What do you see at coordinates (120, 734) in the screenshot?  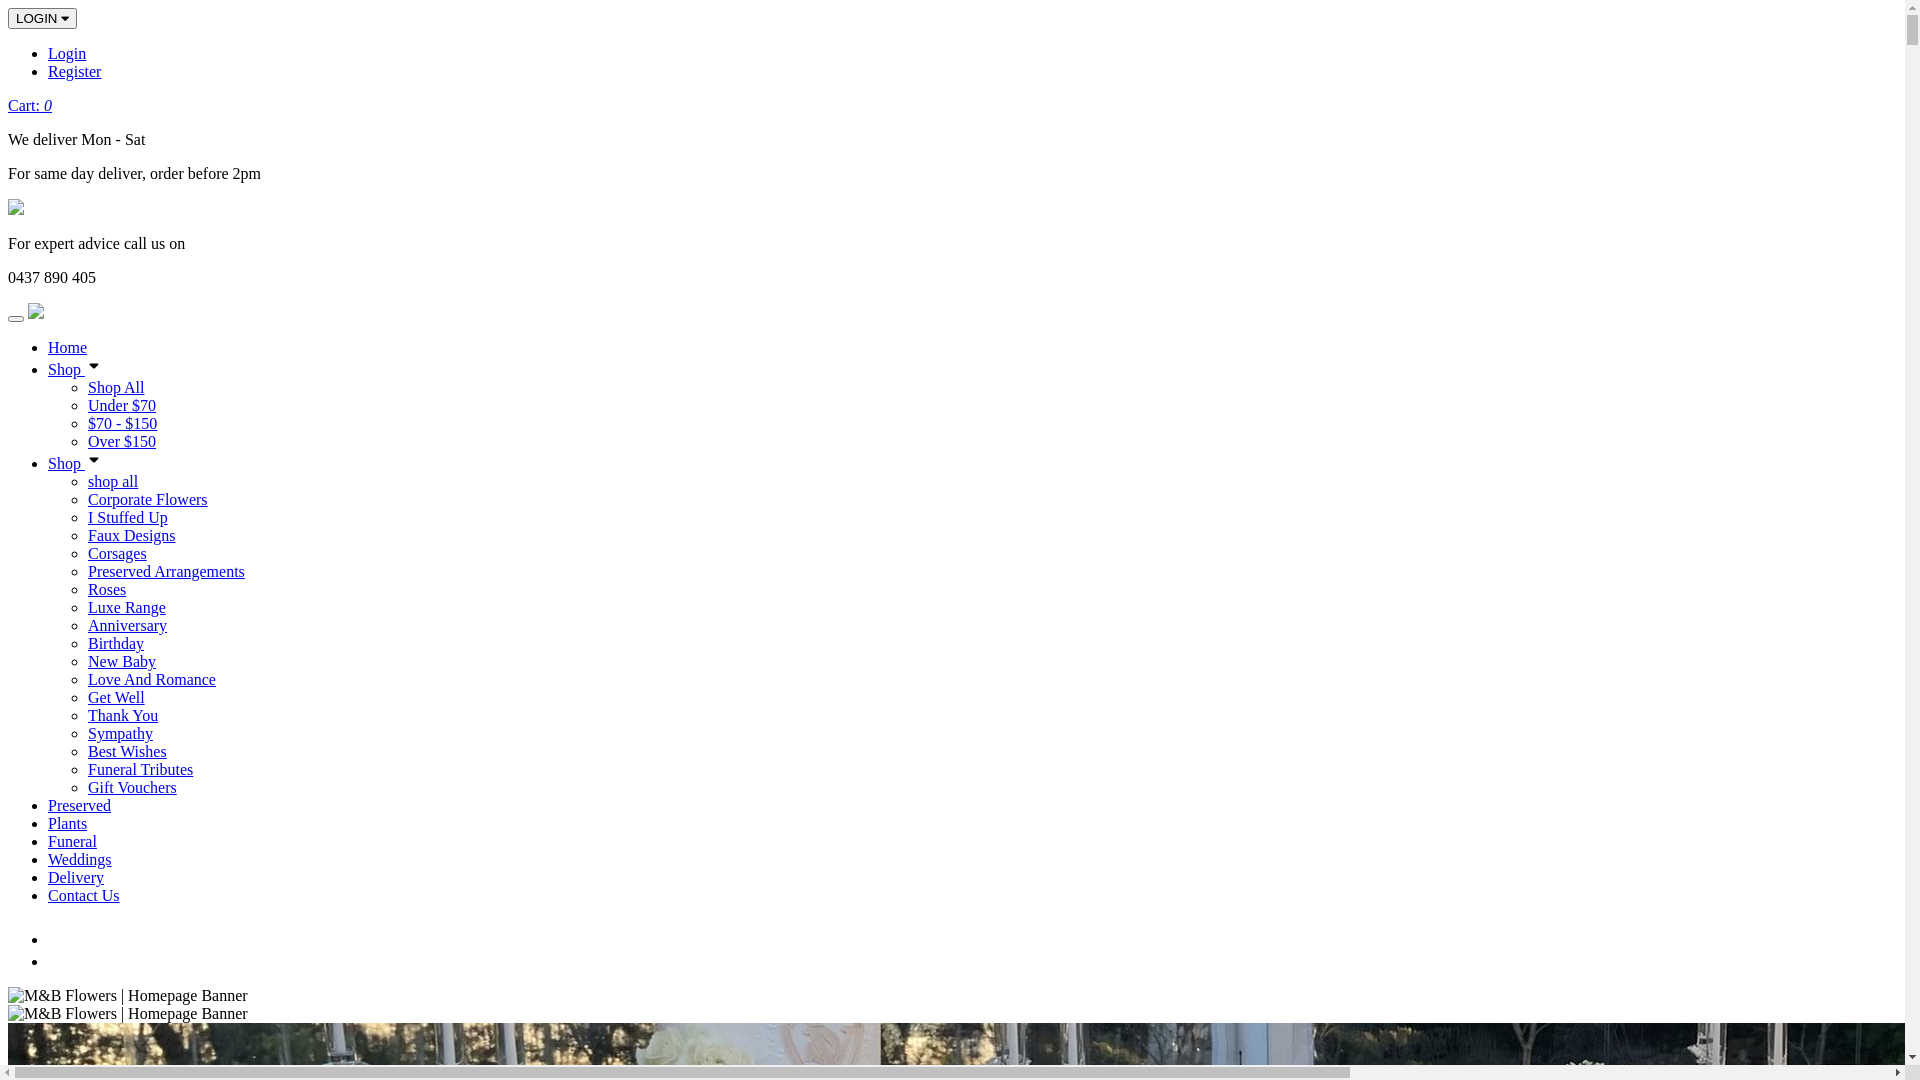 I see `Sympathy` at bounding box center [120, 734].